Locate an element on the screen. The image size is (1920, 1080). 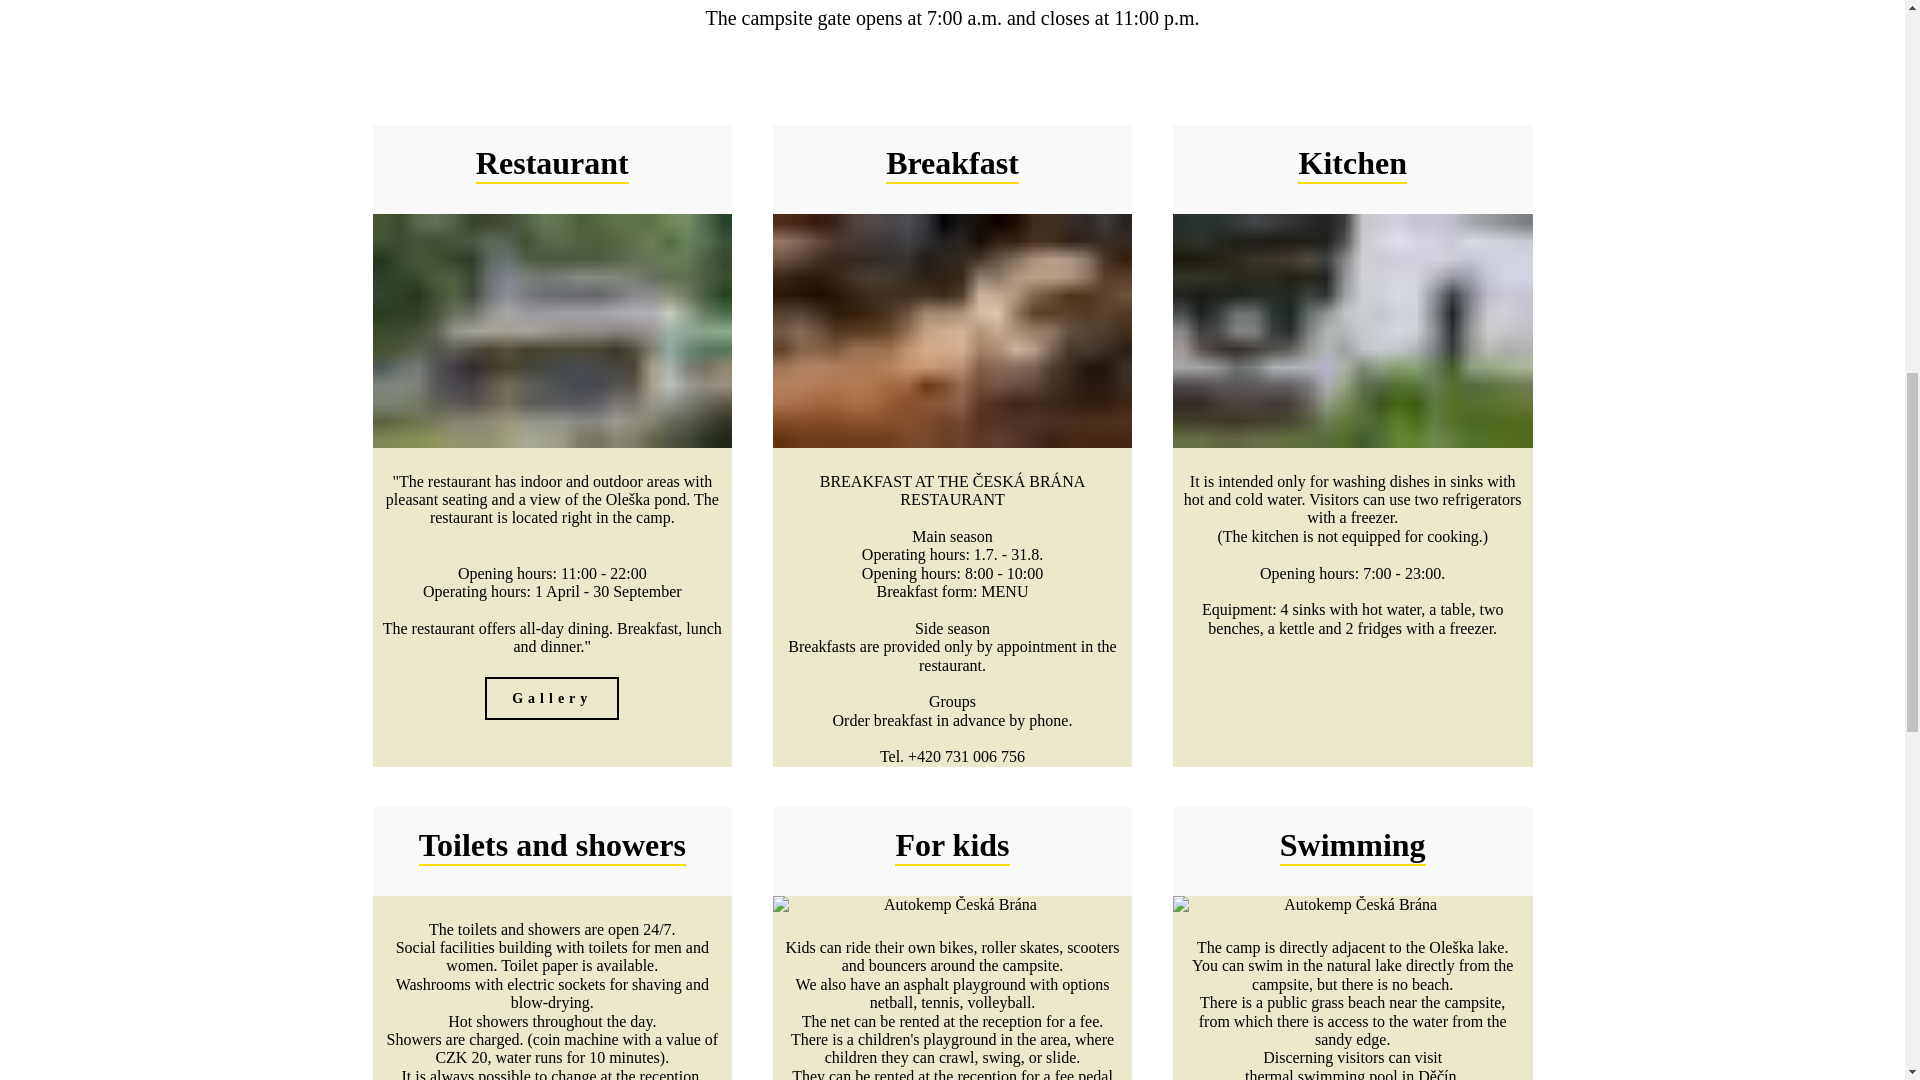
Gallery is located at coordinates (552, 720).